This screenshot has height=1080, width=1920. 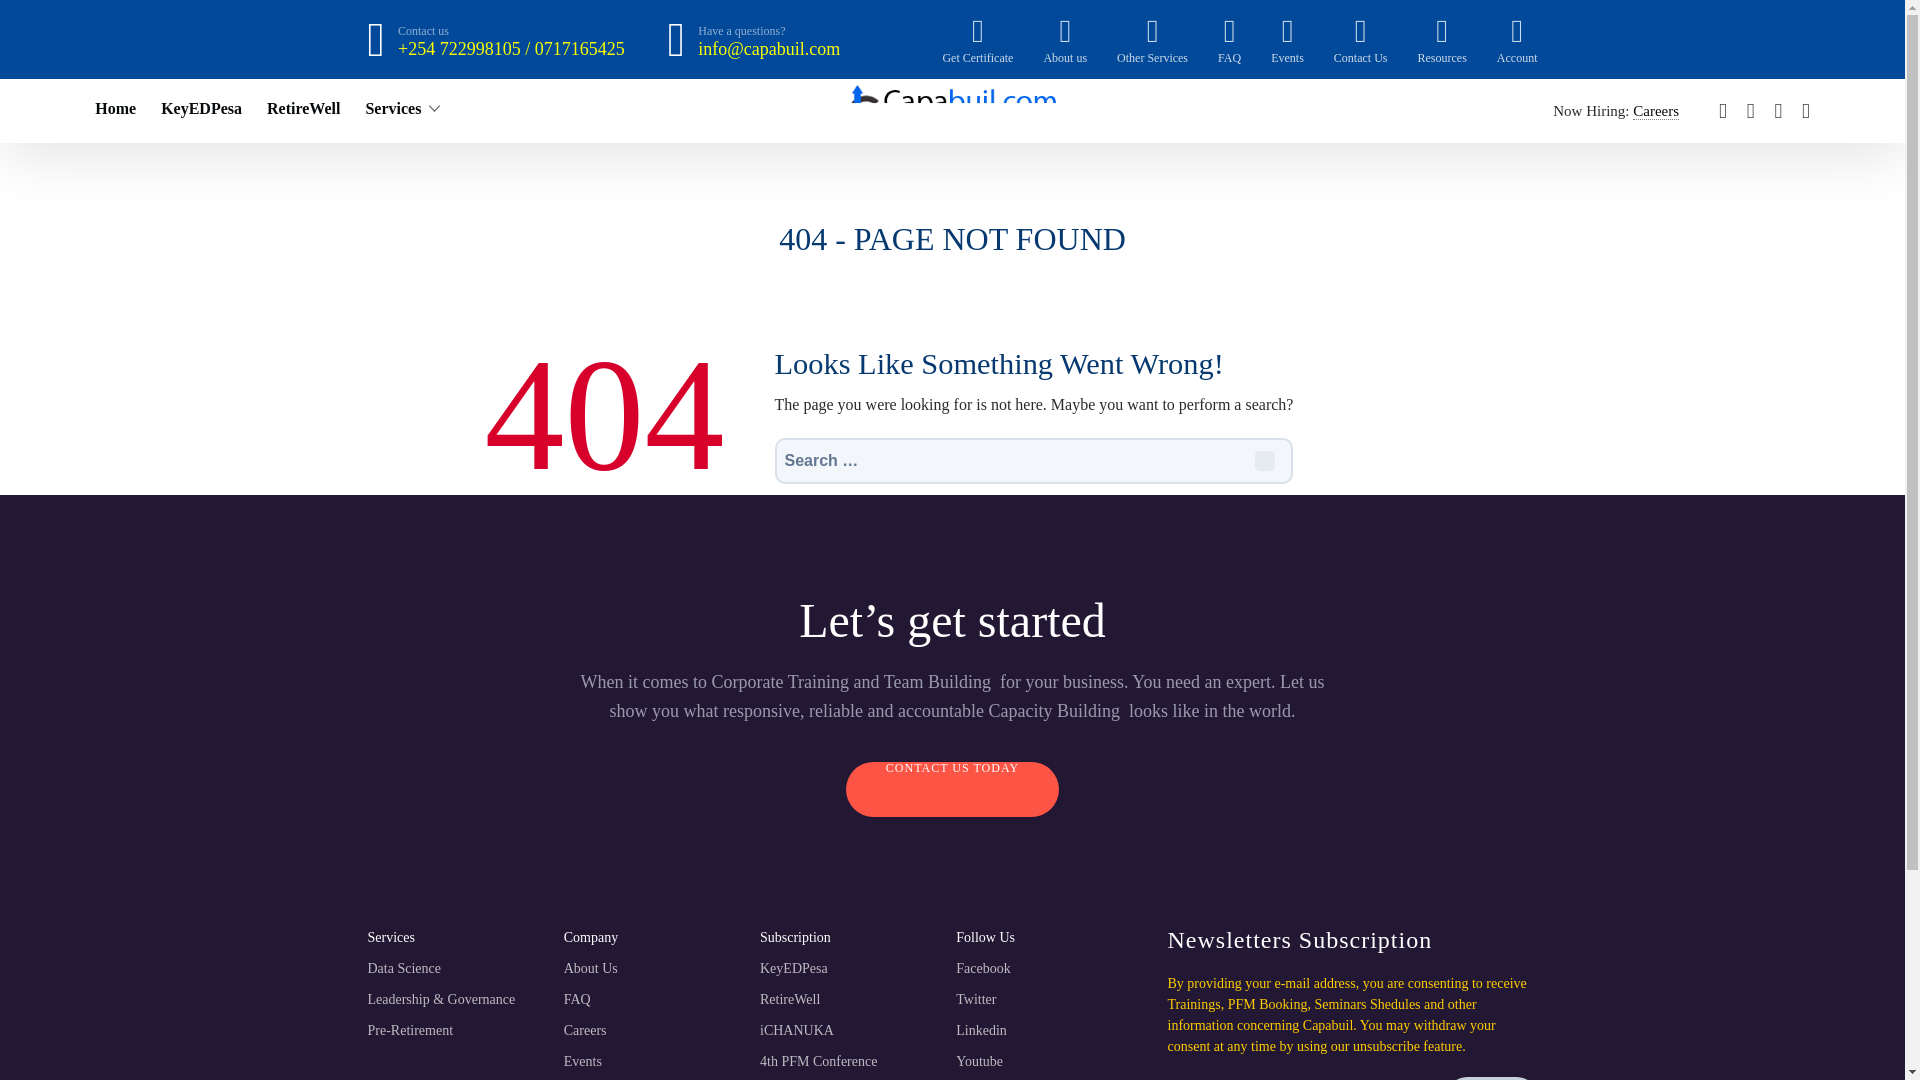 I want to click on Services, so click(x=392, y=108).